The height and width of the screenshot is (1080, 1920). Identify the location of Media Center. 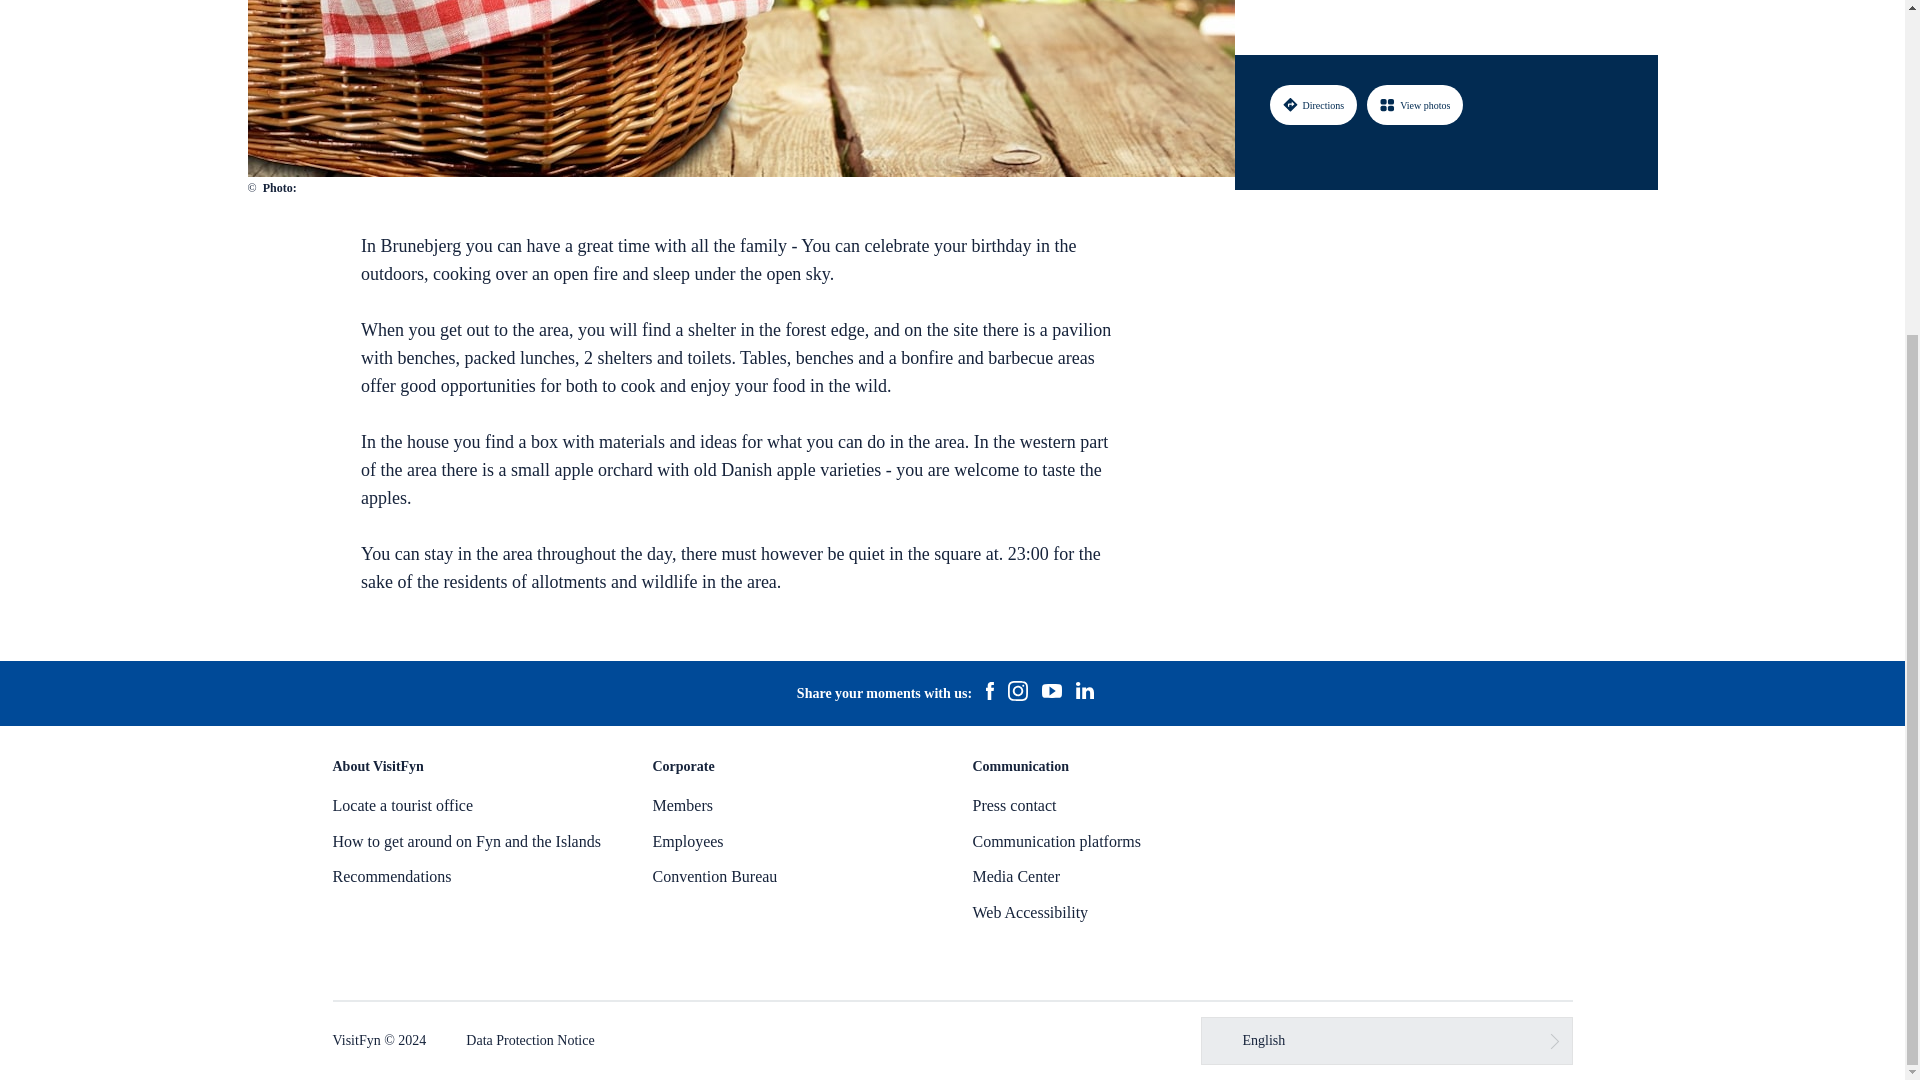
(1015, 876).